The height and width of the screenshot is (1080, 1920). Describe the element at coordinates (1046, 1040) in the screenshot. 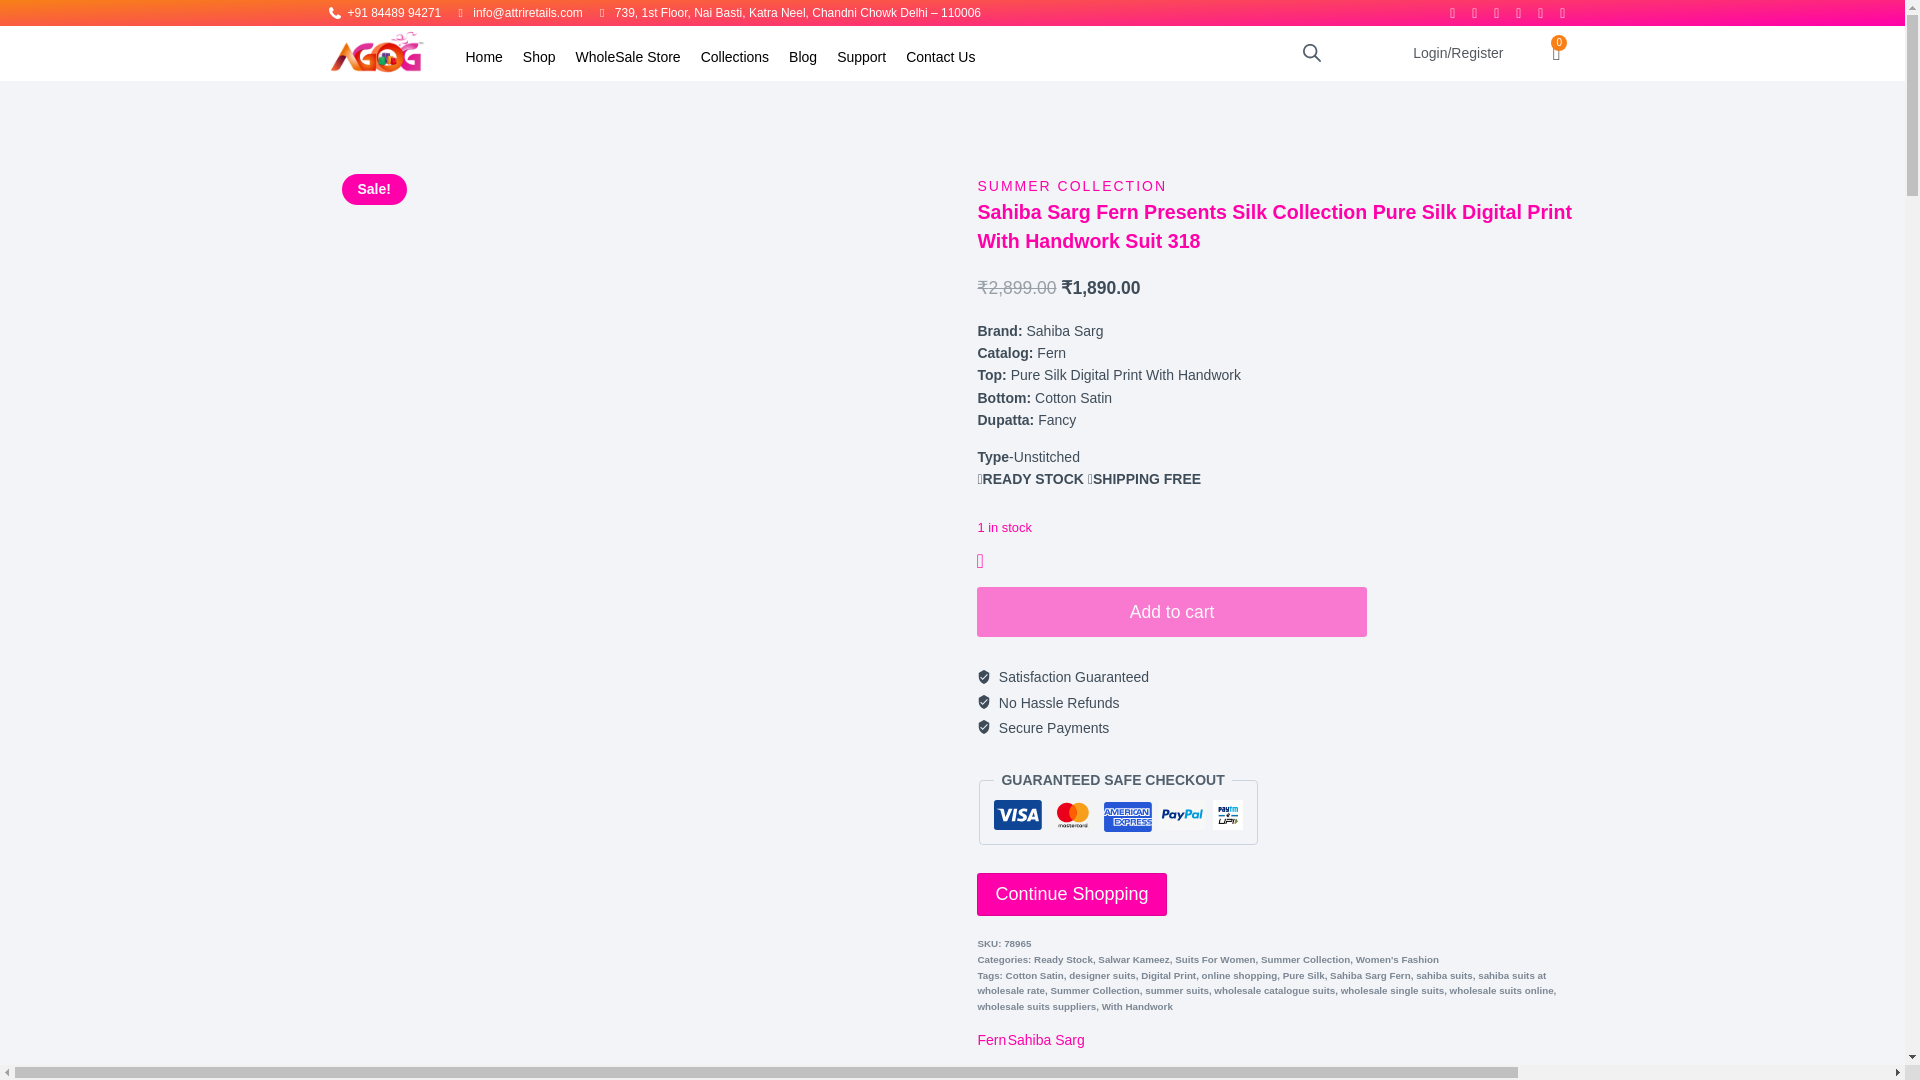

I see `View brand` at that location.